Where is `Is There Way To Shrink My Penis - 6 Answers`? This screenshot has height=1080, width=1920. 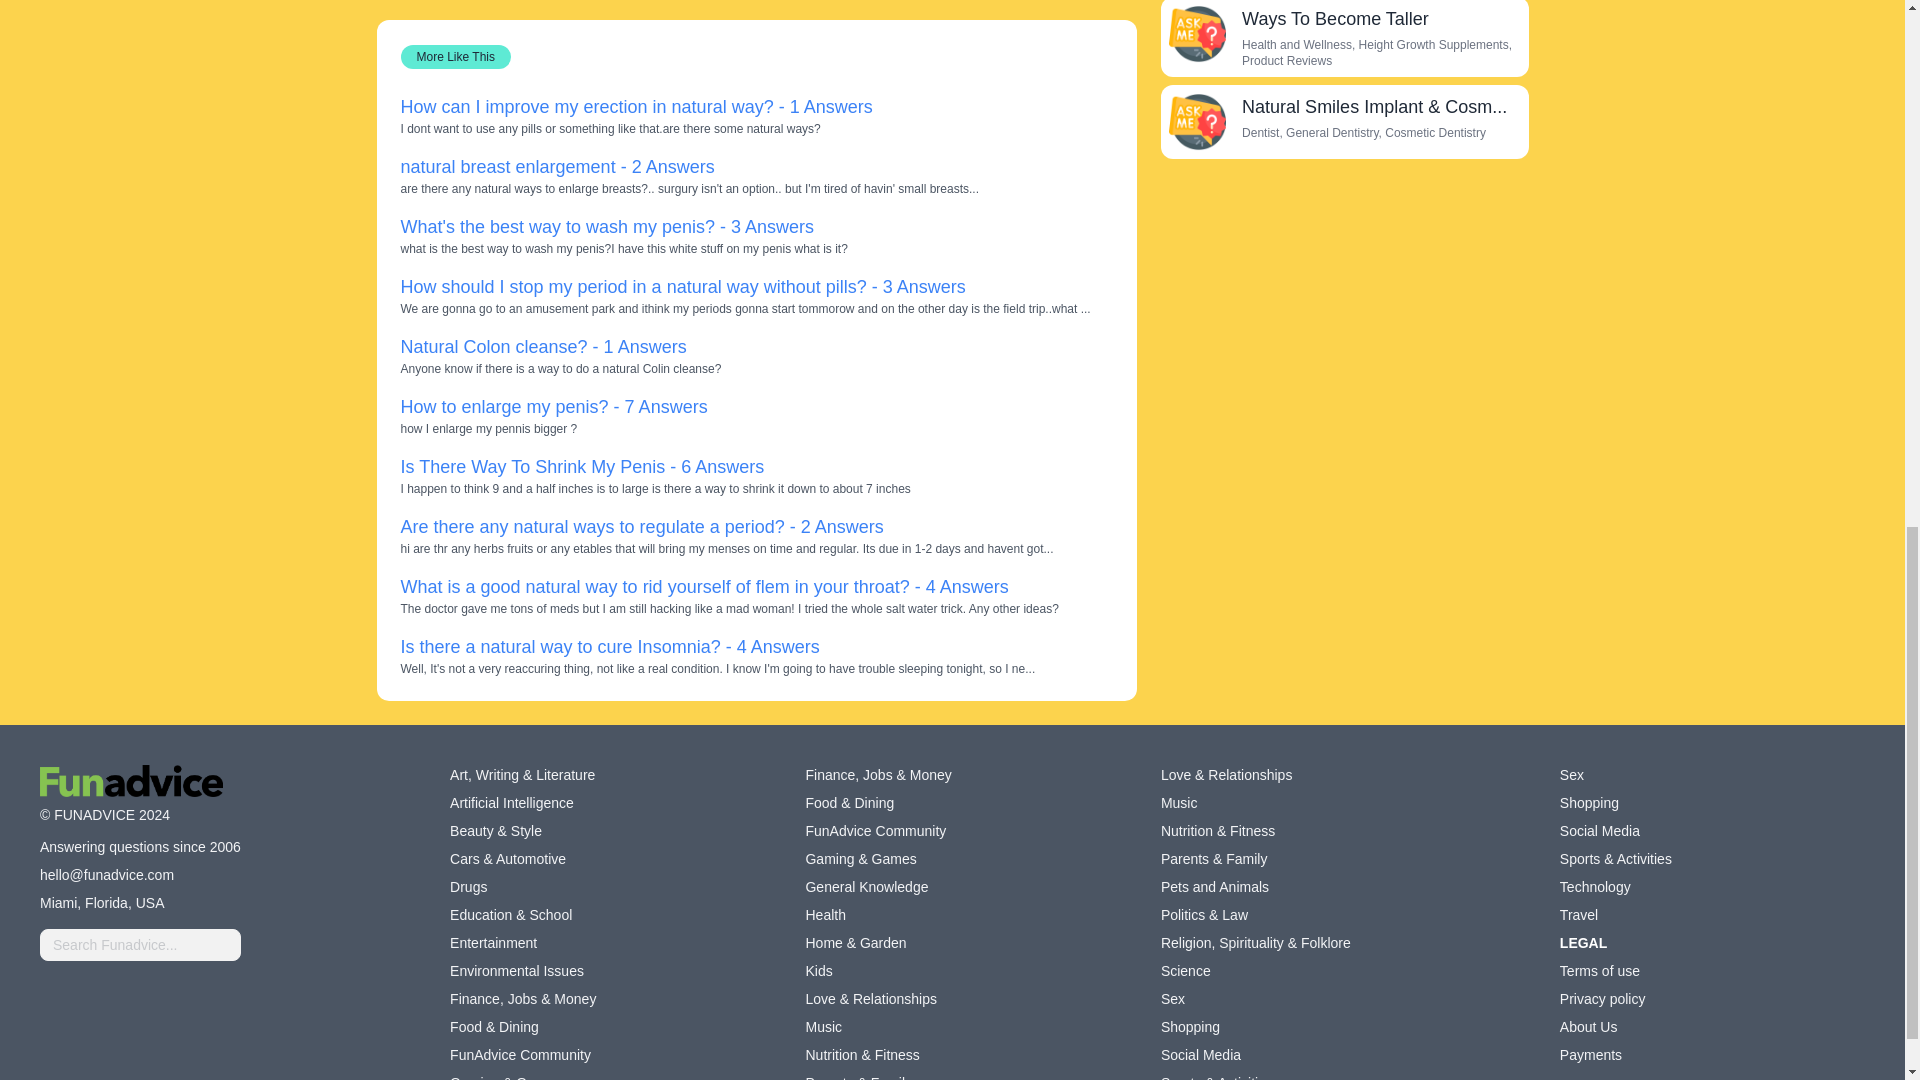
Is There Way To Shrink My Penis - 6 Answers is located at coordinates (582, 466).